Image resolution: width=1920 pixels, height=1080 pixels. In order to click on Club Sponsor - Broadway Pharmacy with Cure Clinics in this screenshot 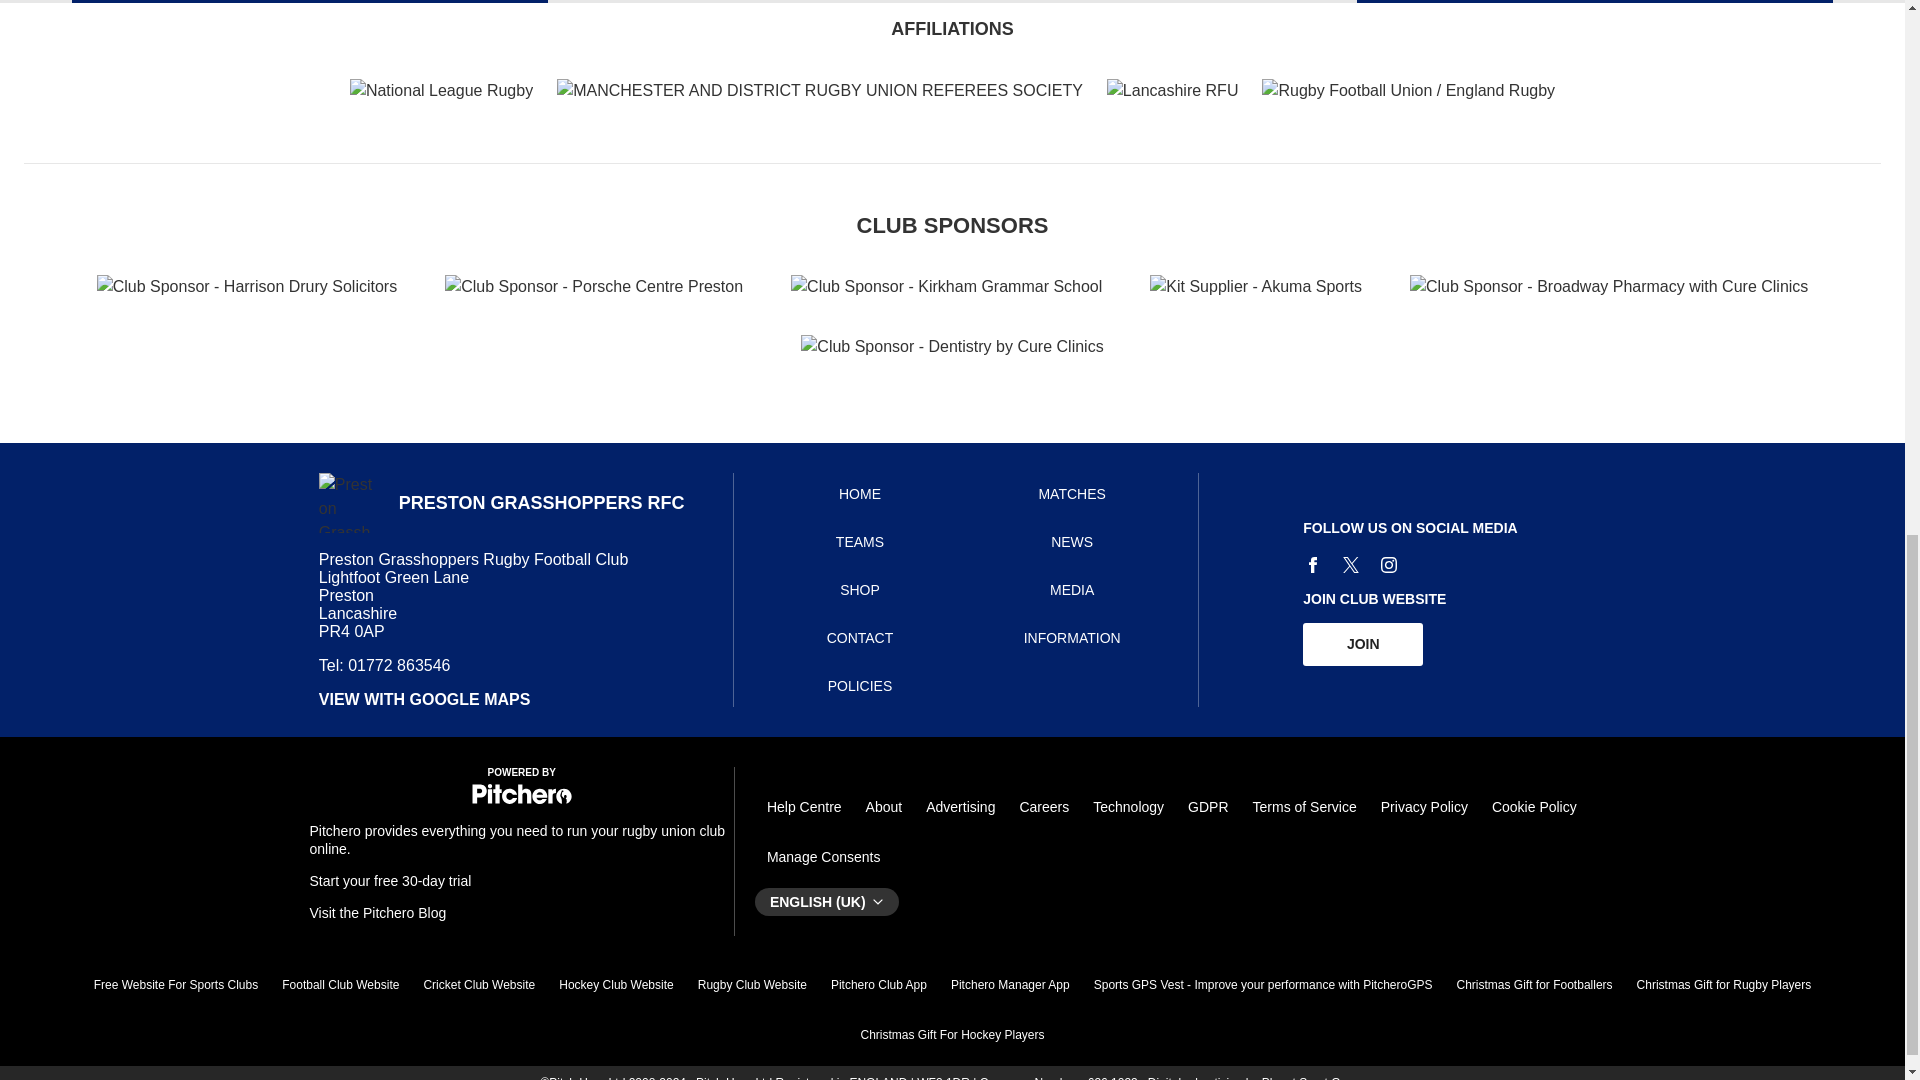, I will do `click(1608, 287)`.